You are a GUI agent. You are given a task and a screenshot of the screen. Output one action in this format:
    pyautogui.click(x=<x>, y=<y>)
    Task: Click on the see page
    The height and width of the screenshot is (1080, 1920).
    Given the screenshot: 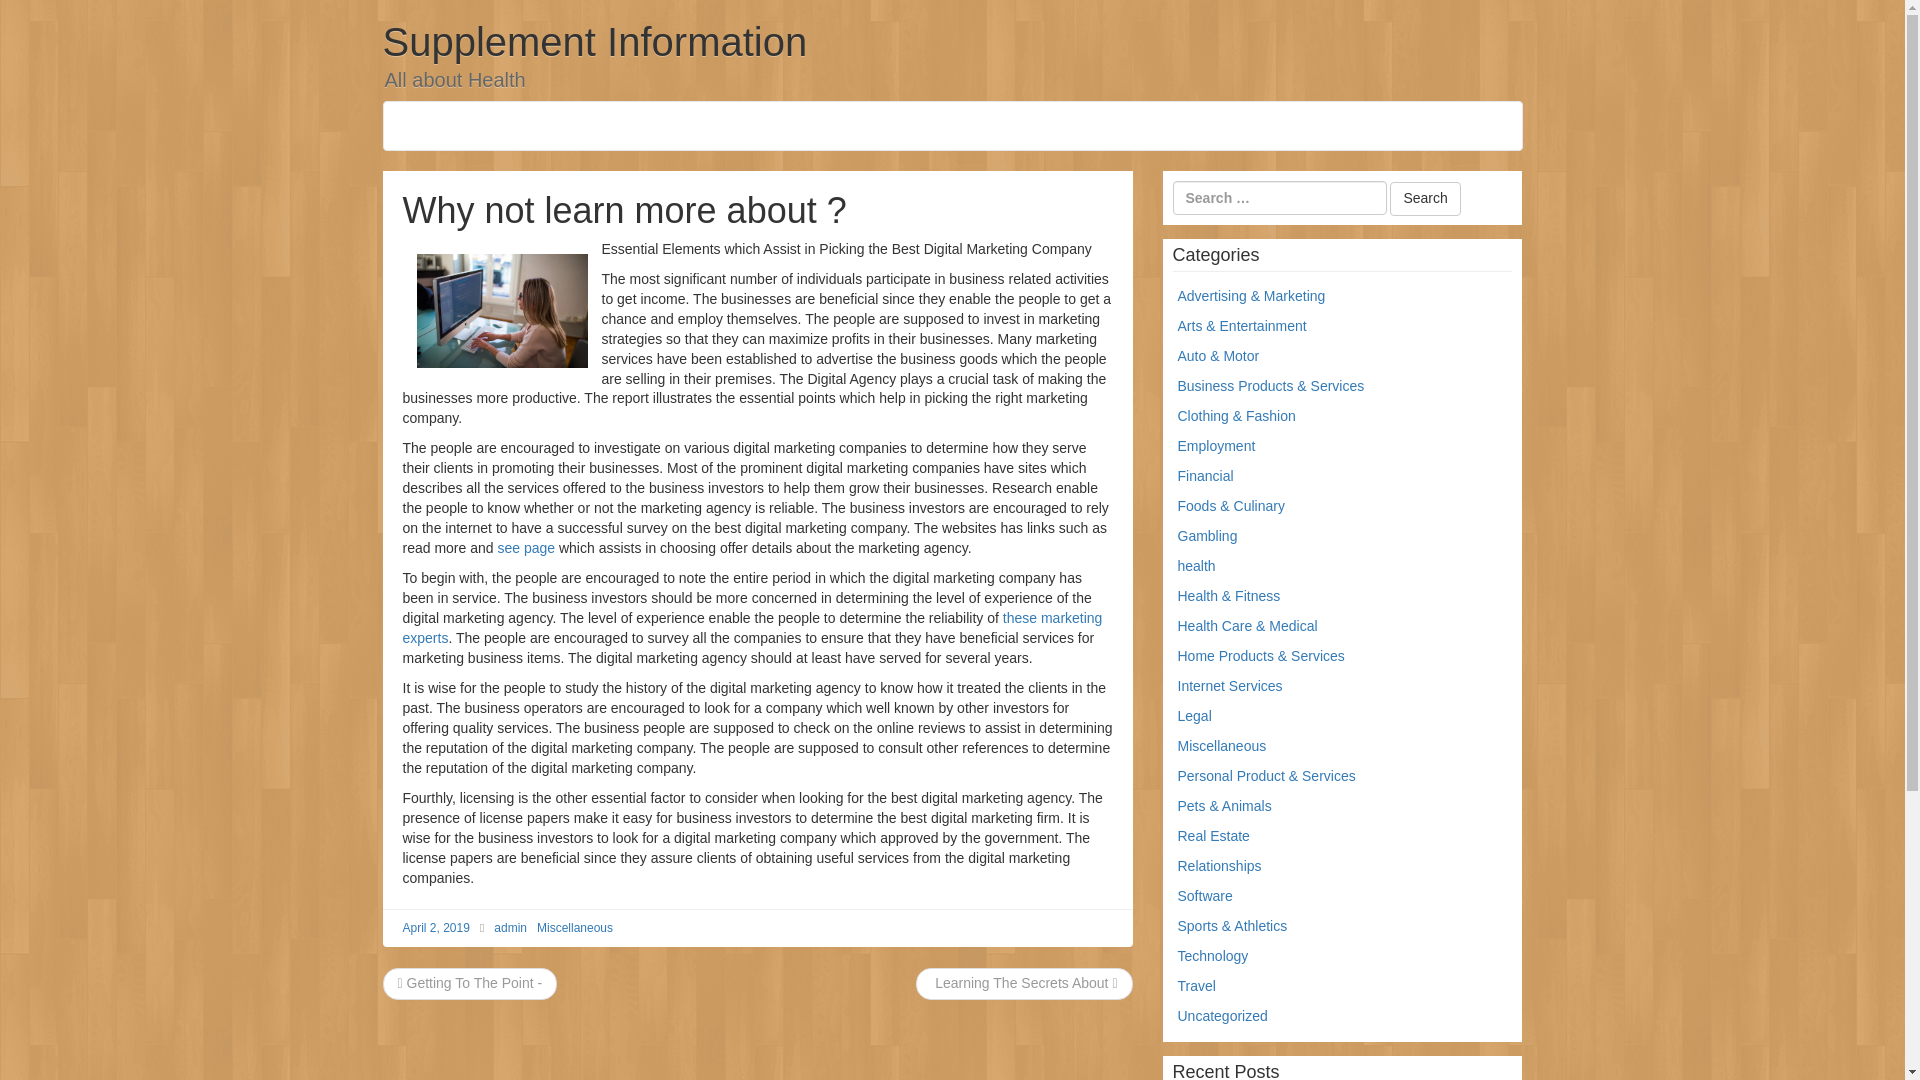 What is the action you would take?
    pyautogui.click(x=526, y=548)
    